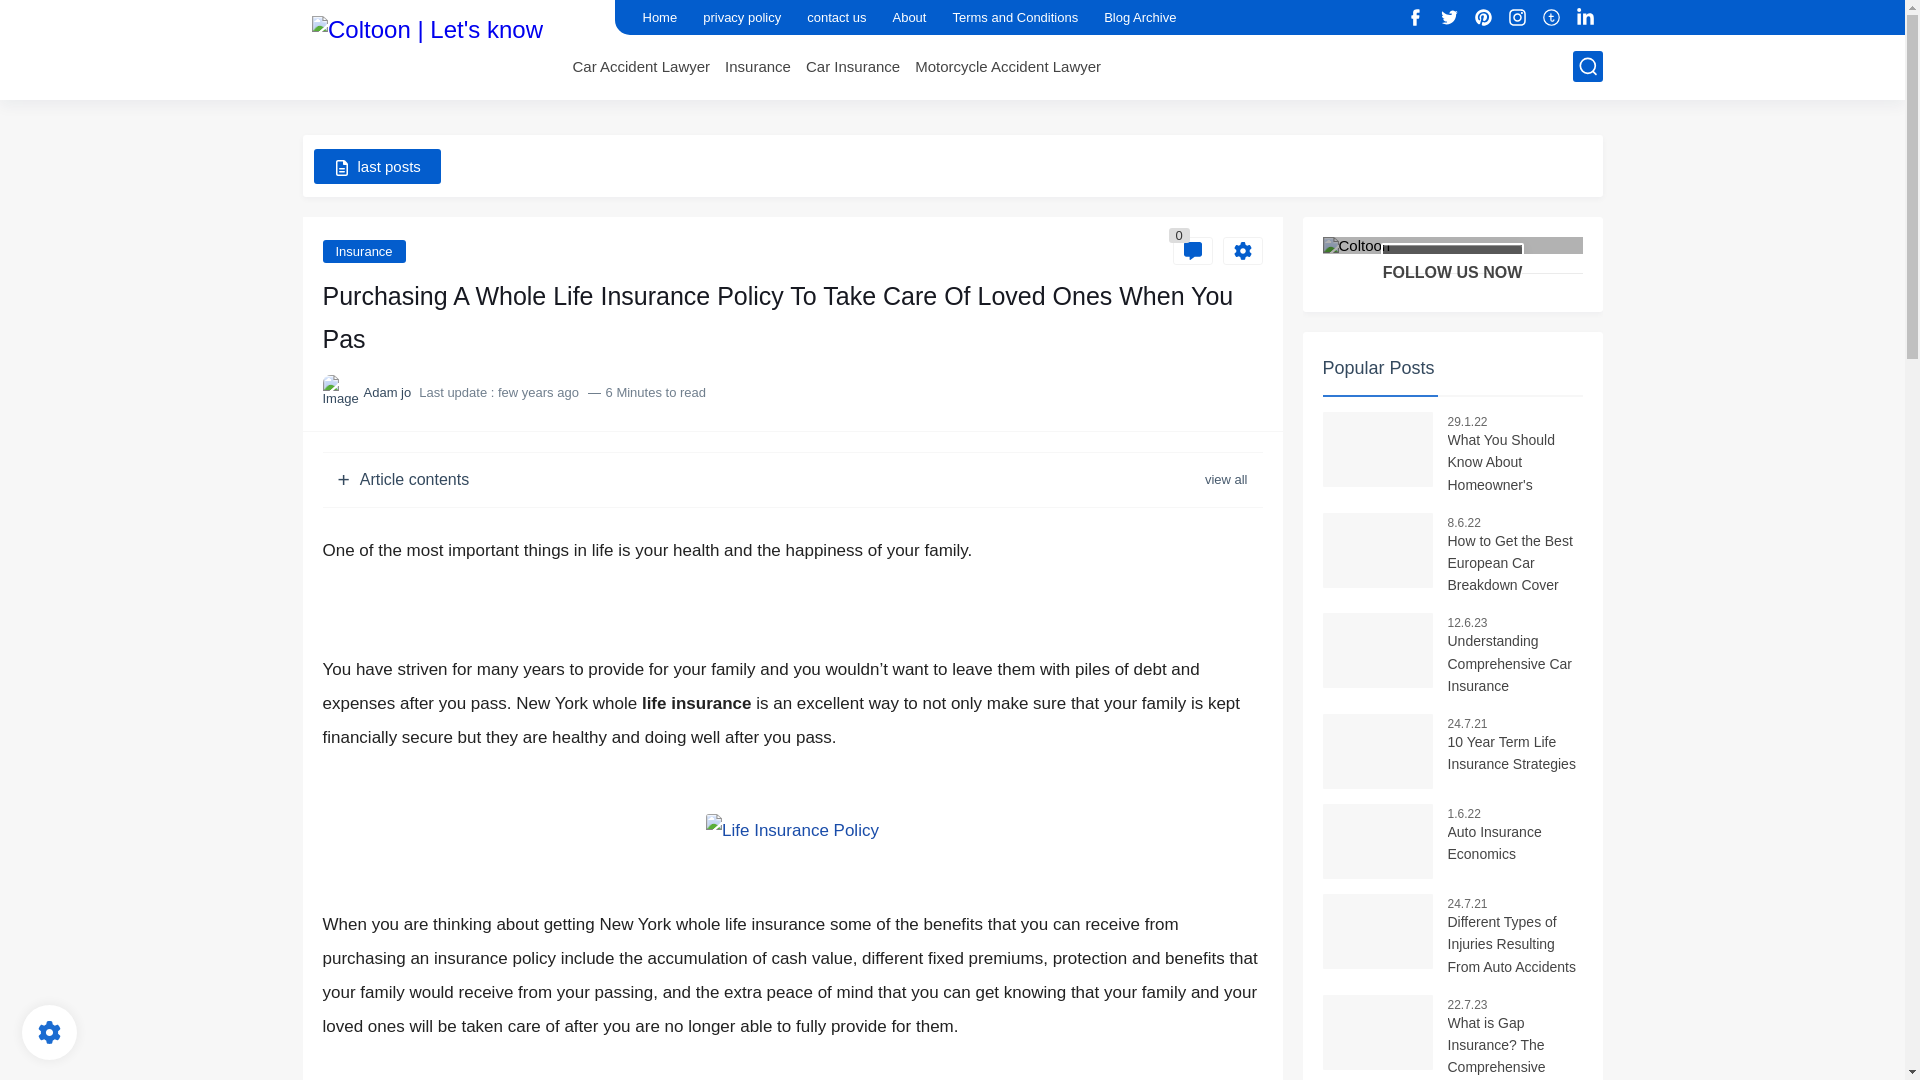 Image resolution: width=1920 pixels, height=1080 pixels. Describe the element at coordinates (853, 66) in the screenshot. I see `Car Insurance` at that location.